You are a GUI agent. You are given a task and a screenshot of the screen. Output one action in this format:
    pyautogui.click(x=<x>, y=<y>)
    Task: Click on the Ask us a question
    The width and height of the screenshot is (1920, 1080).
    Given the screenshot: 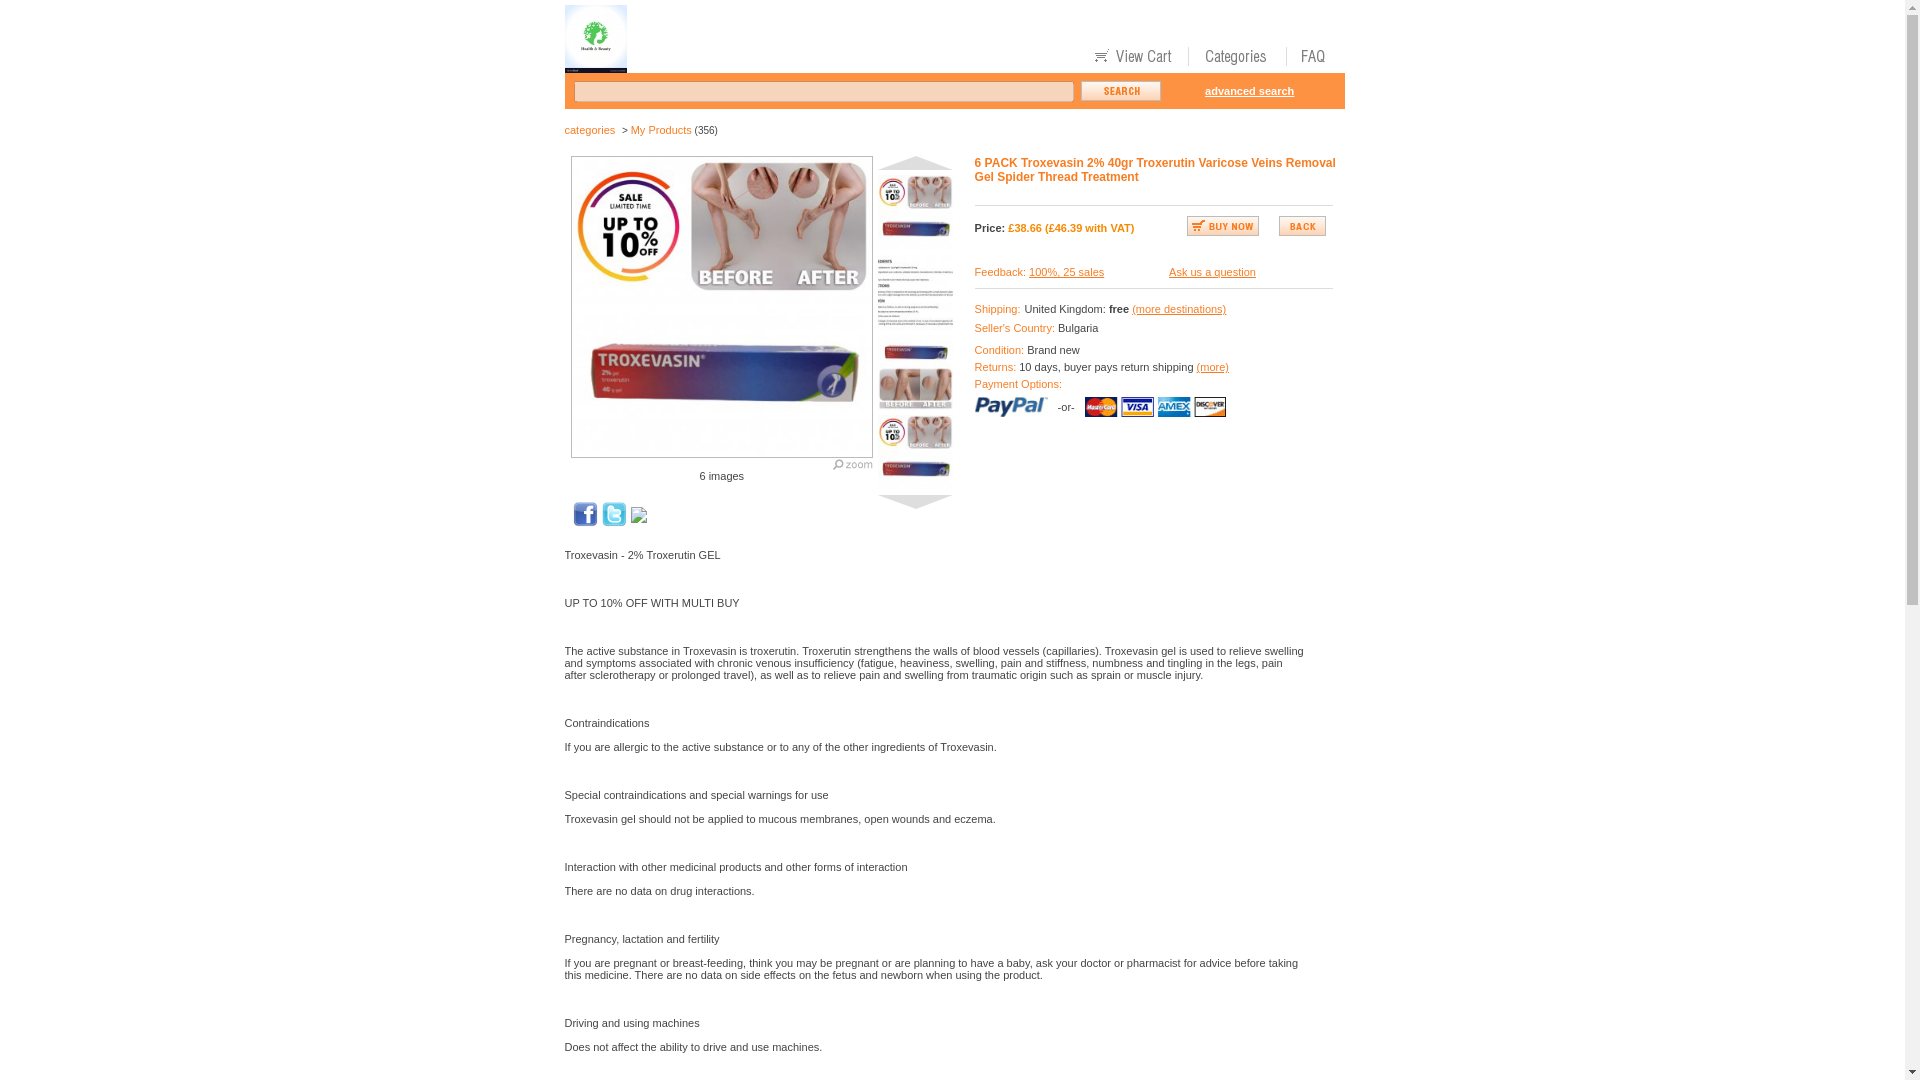 What is the action you would take?
    pyautogui.click(x=1212, y=271)
    